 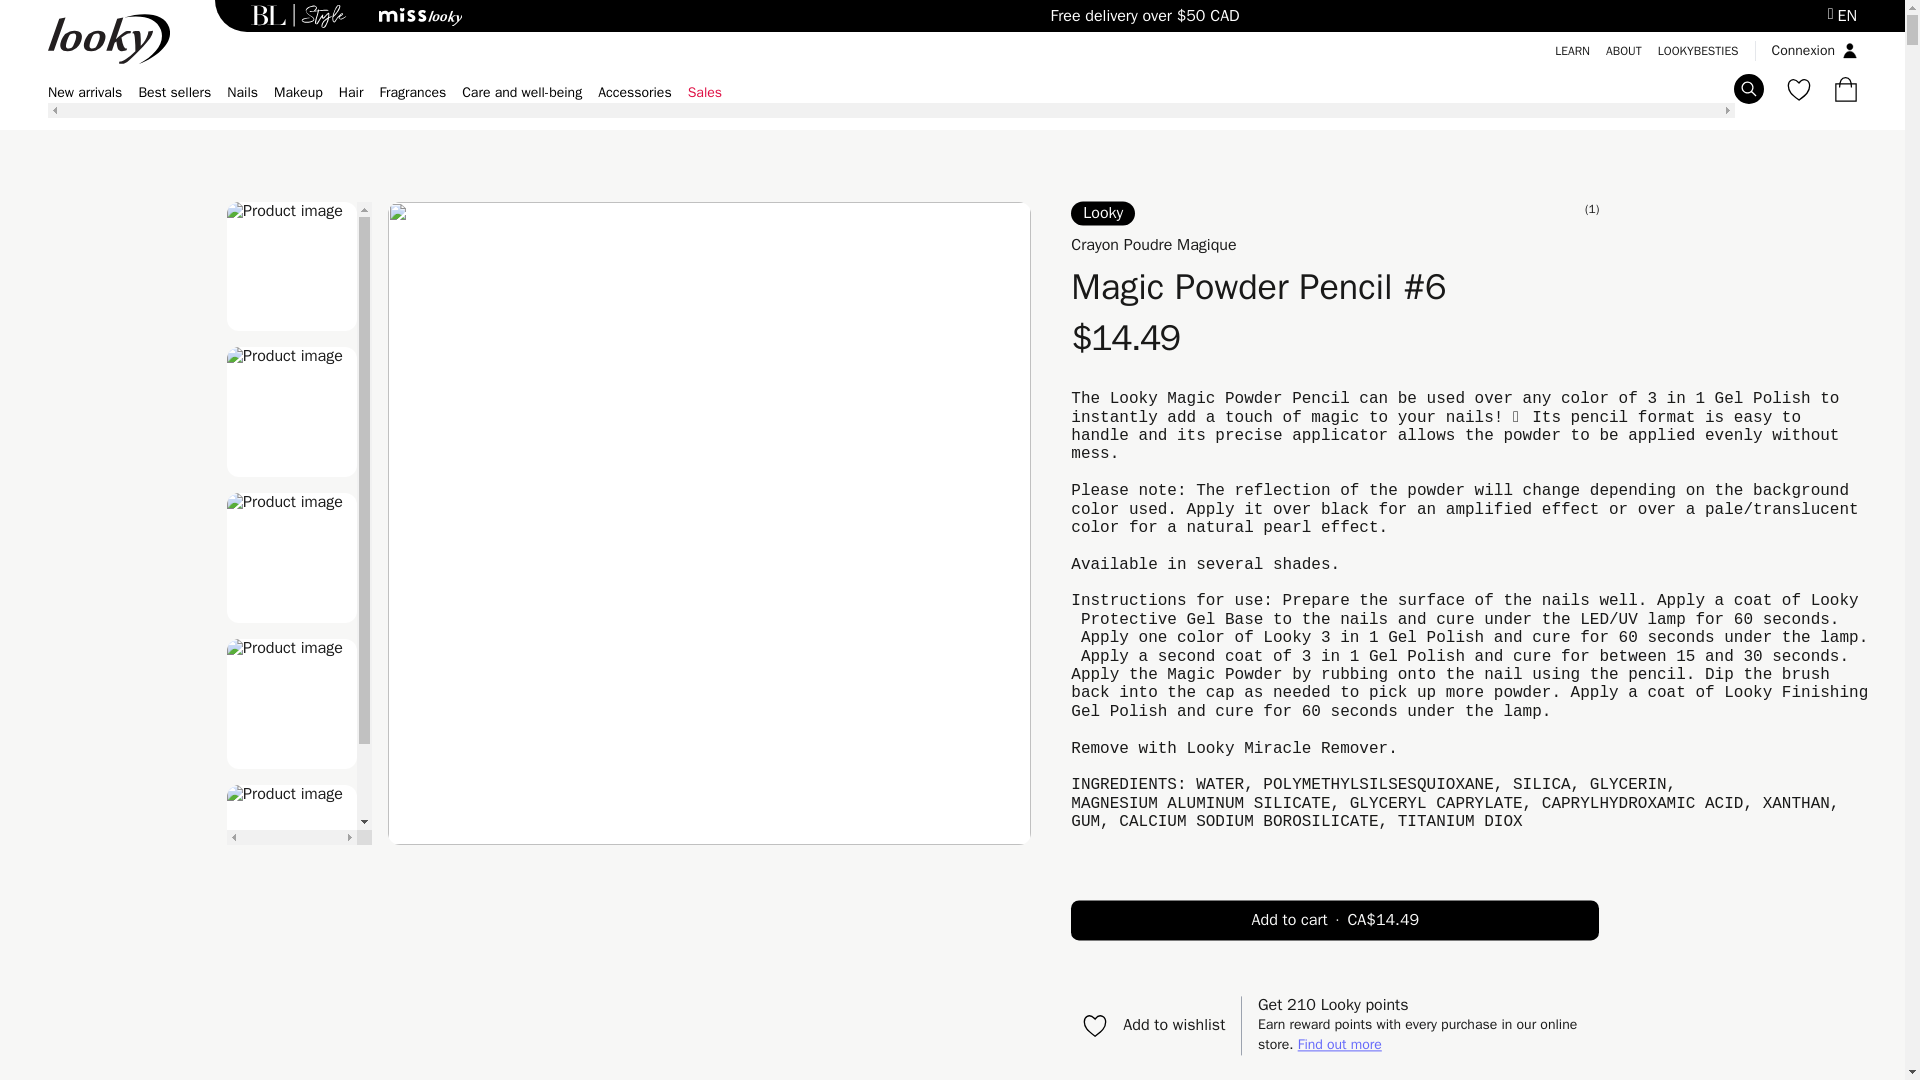 What do you see at coordinates (174, 92) in the screenshot?
I see `Best sellers` at bounding box center [174, 92].